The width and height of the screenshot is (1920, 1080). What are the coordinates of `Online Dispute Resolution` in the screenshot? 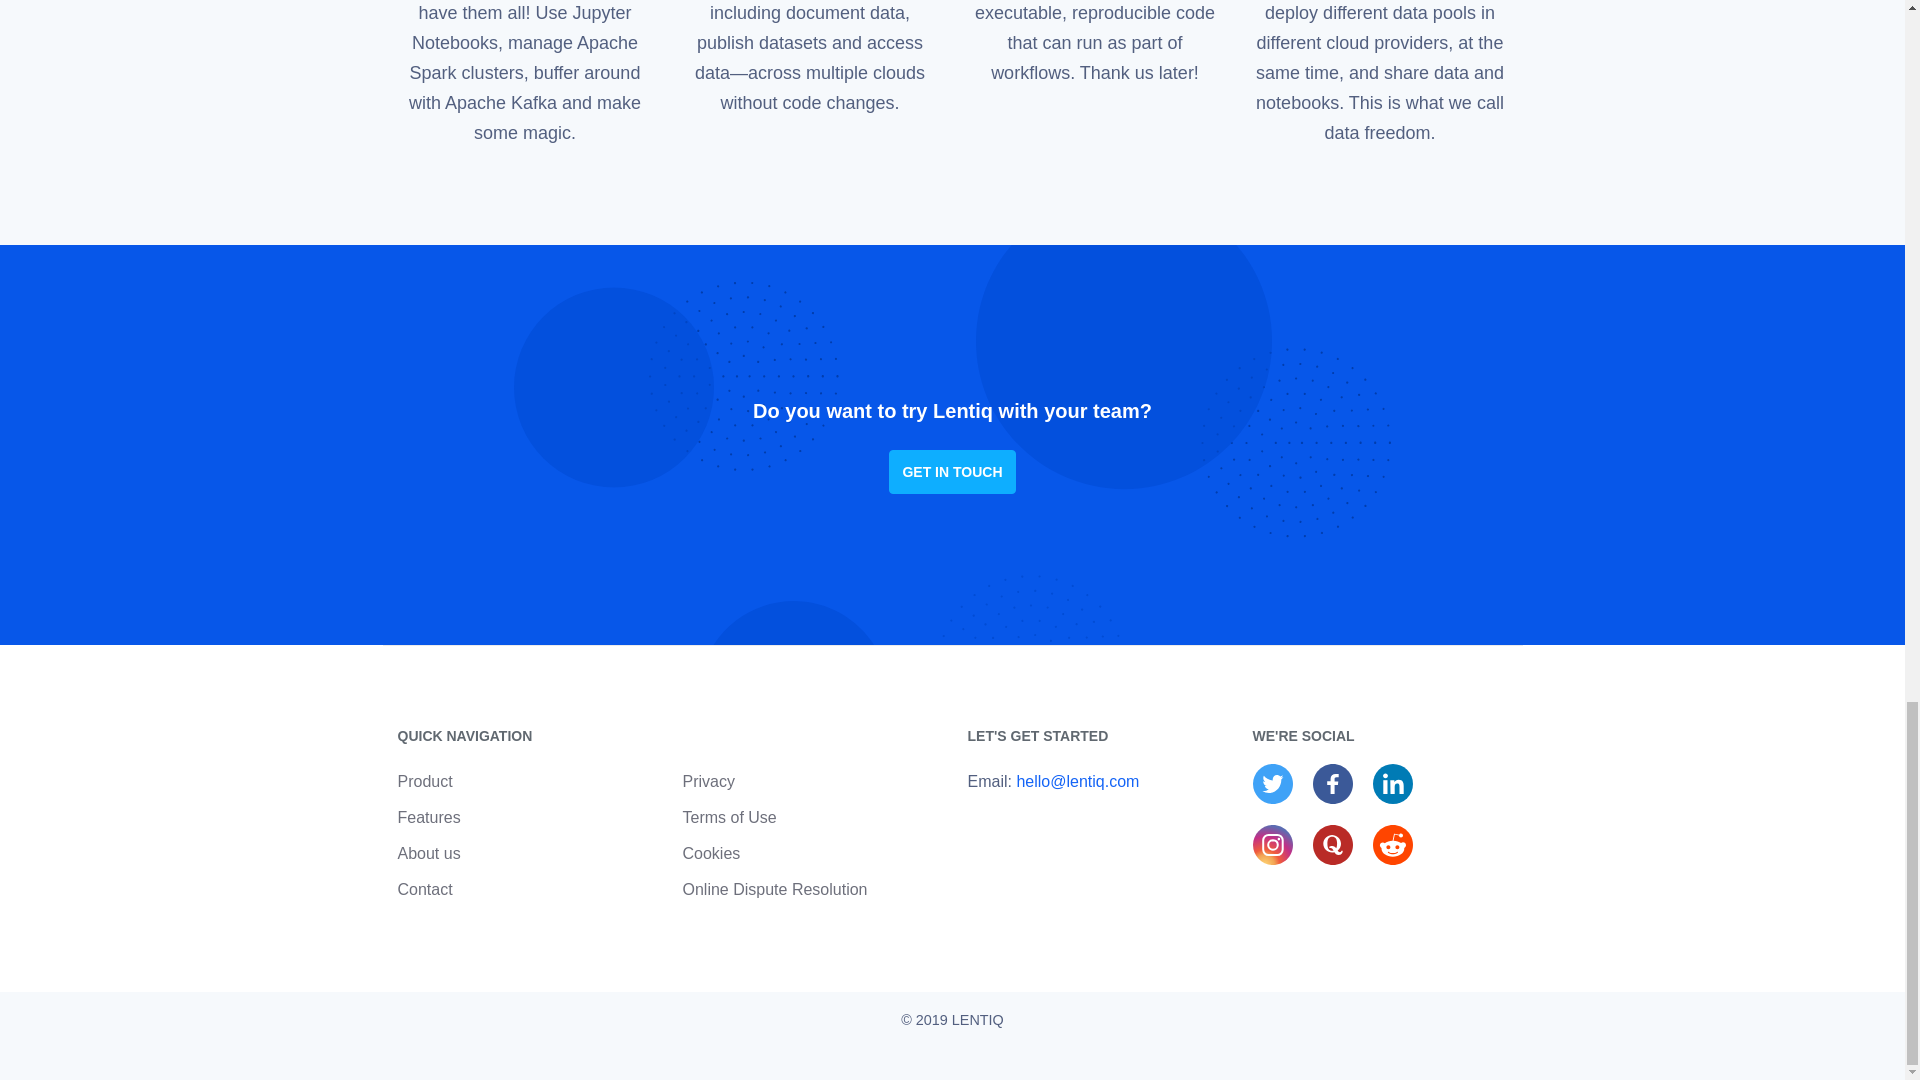 It's located at (774, 889).